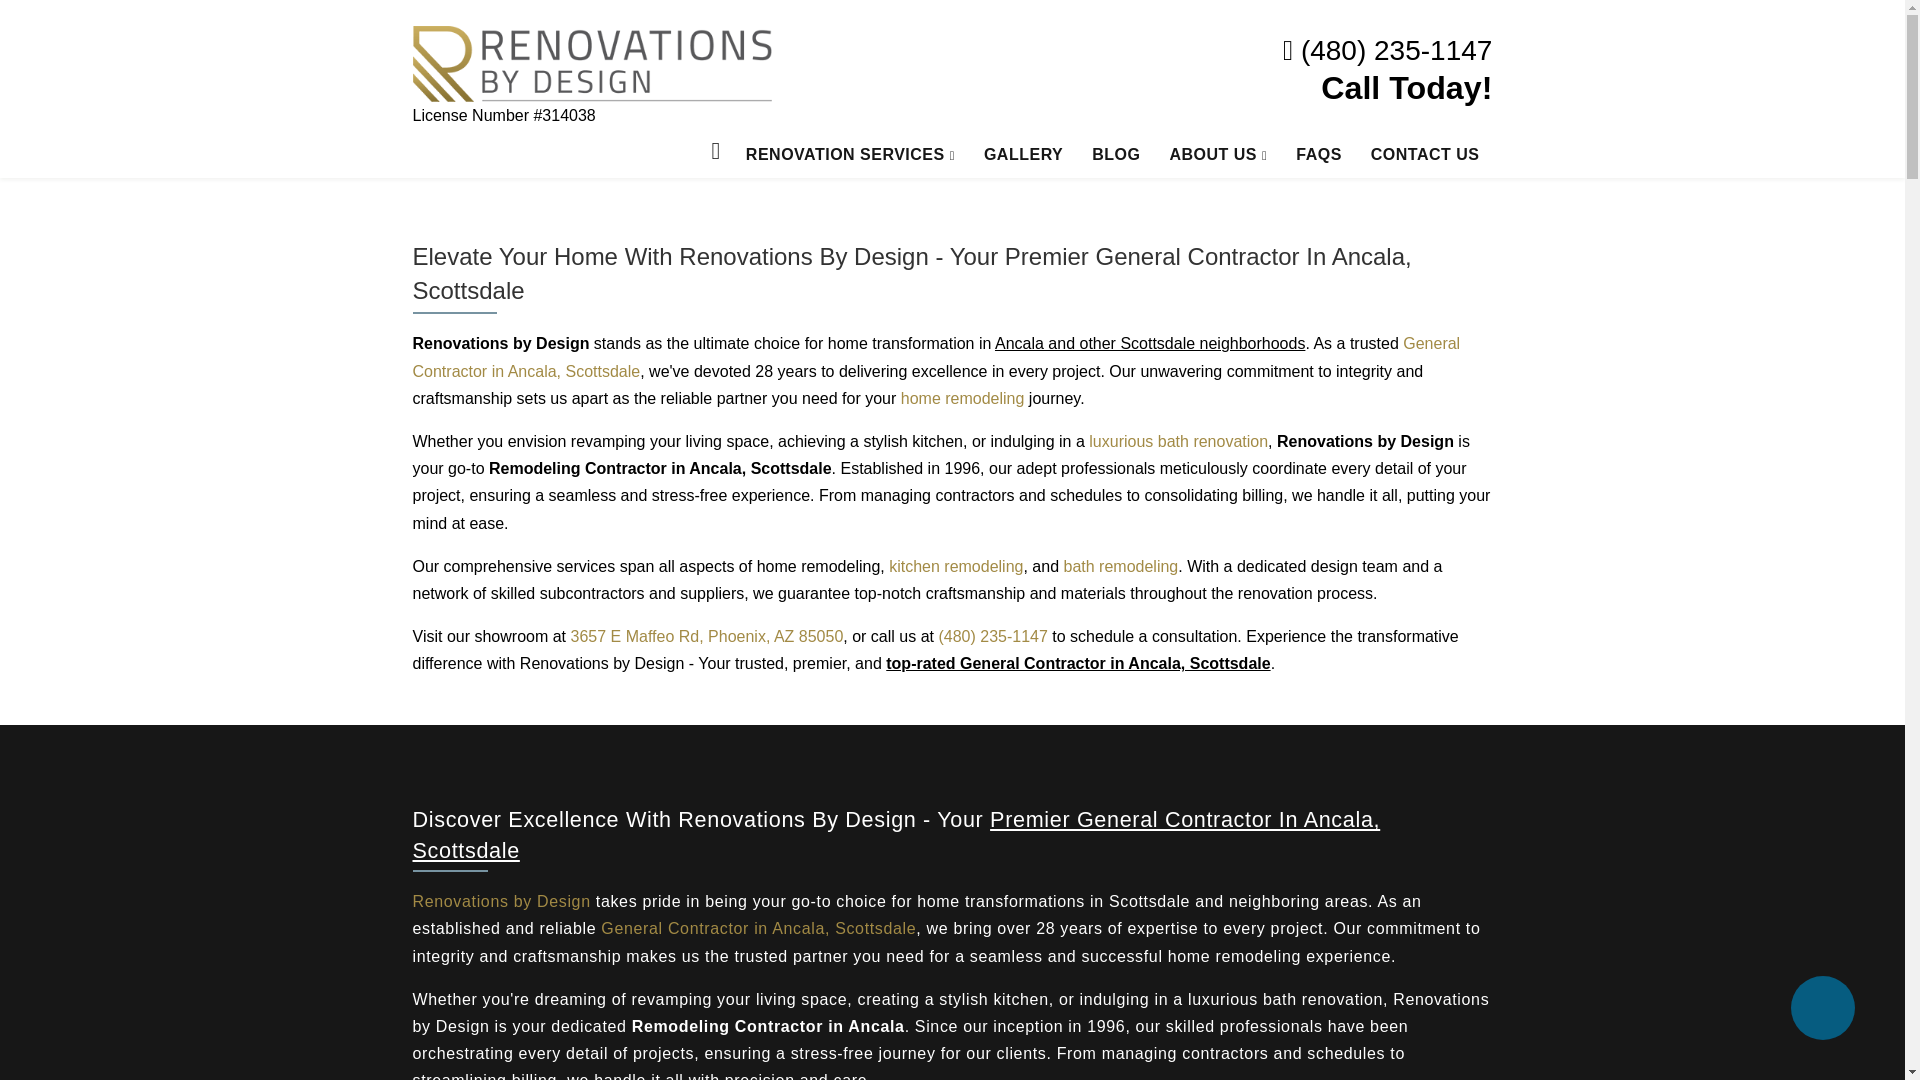 This screenshot has width=1920, height=1080. Describe the element at coordinates (962, 398) in the screenshot. I see `home remodeling` at that location.